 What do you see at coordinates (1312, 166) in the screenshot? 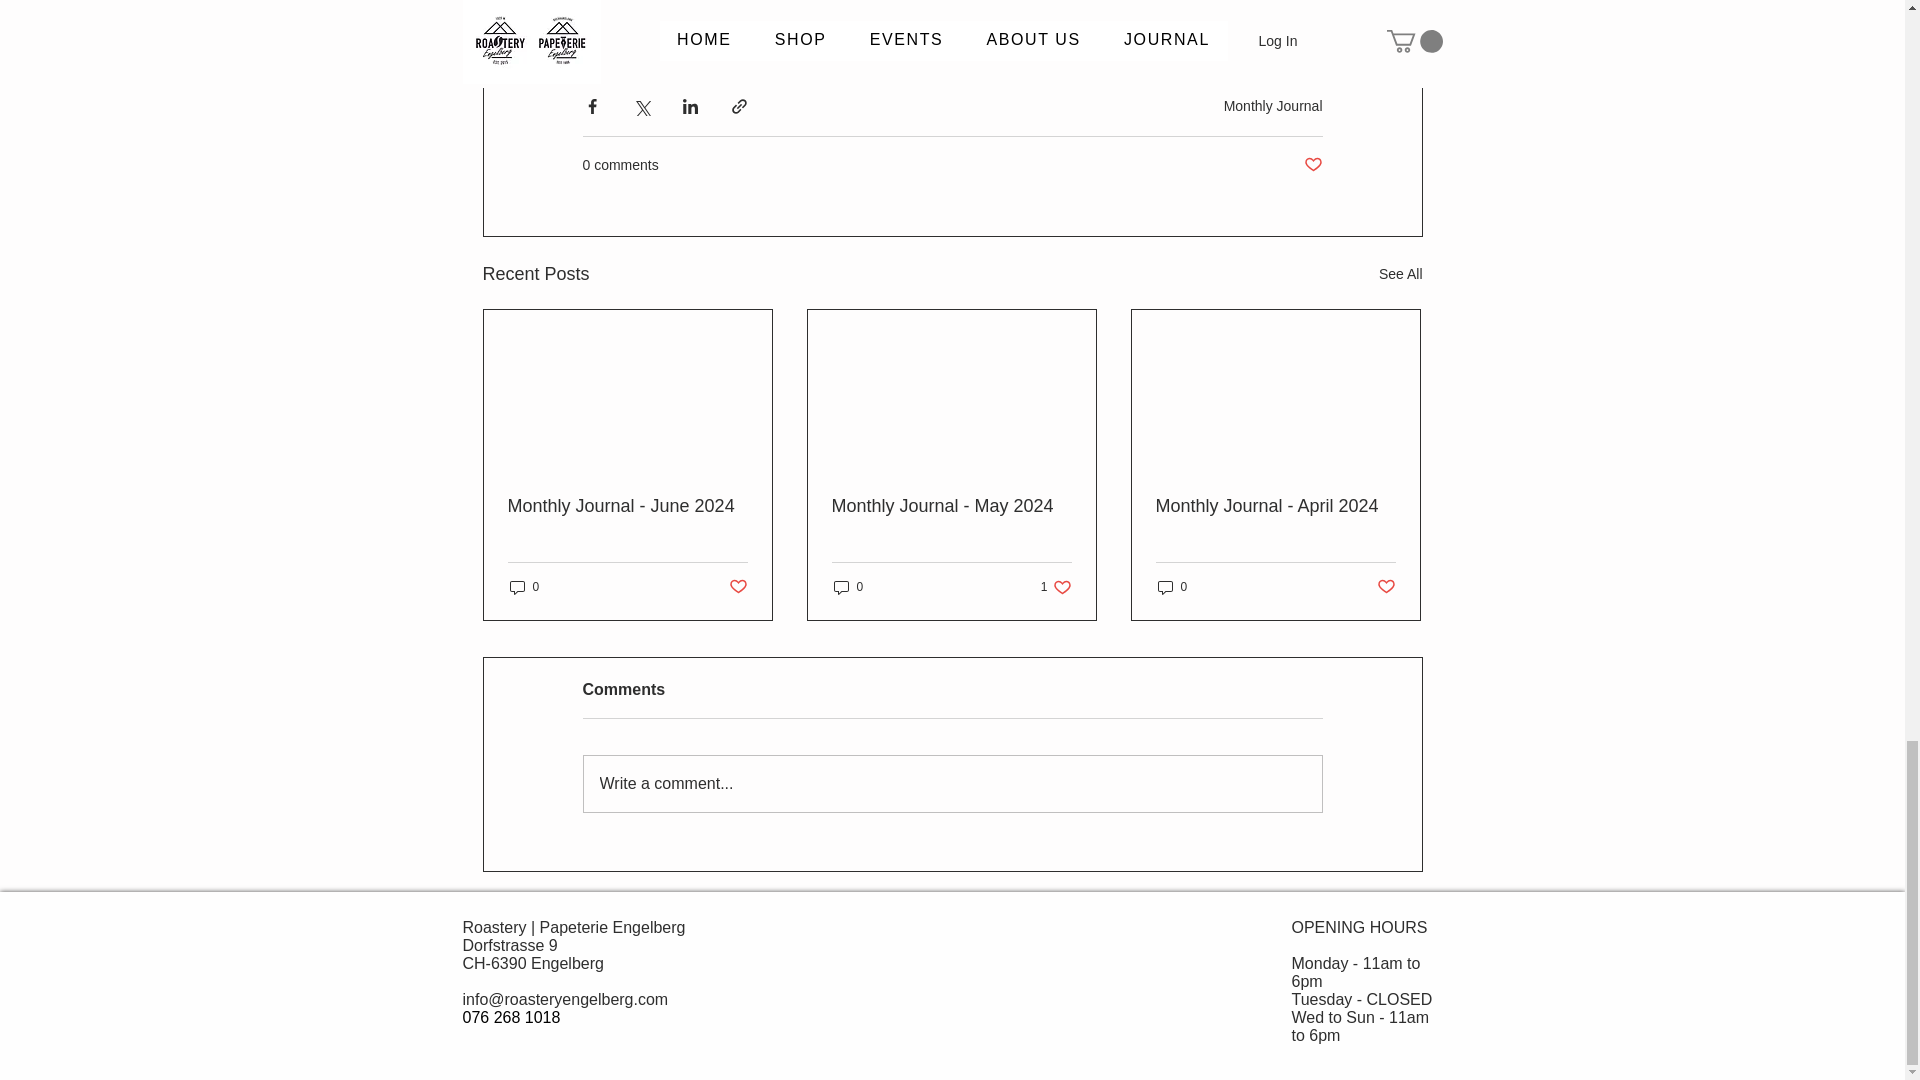
I see `Monthly Journal - May 2024` at bounding box center [1312, 166].